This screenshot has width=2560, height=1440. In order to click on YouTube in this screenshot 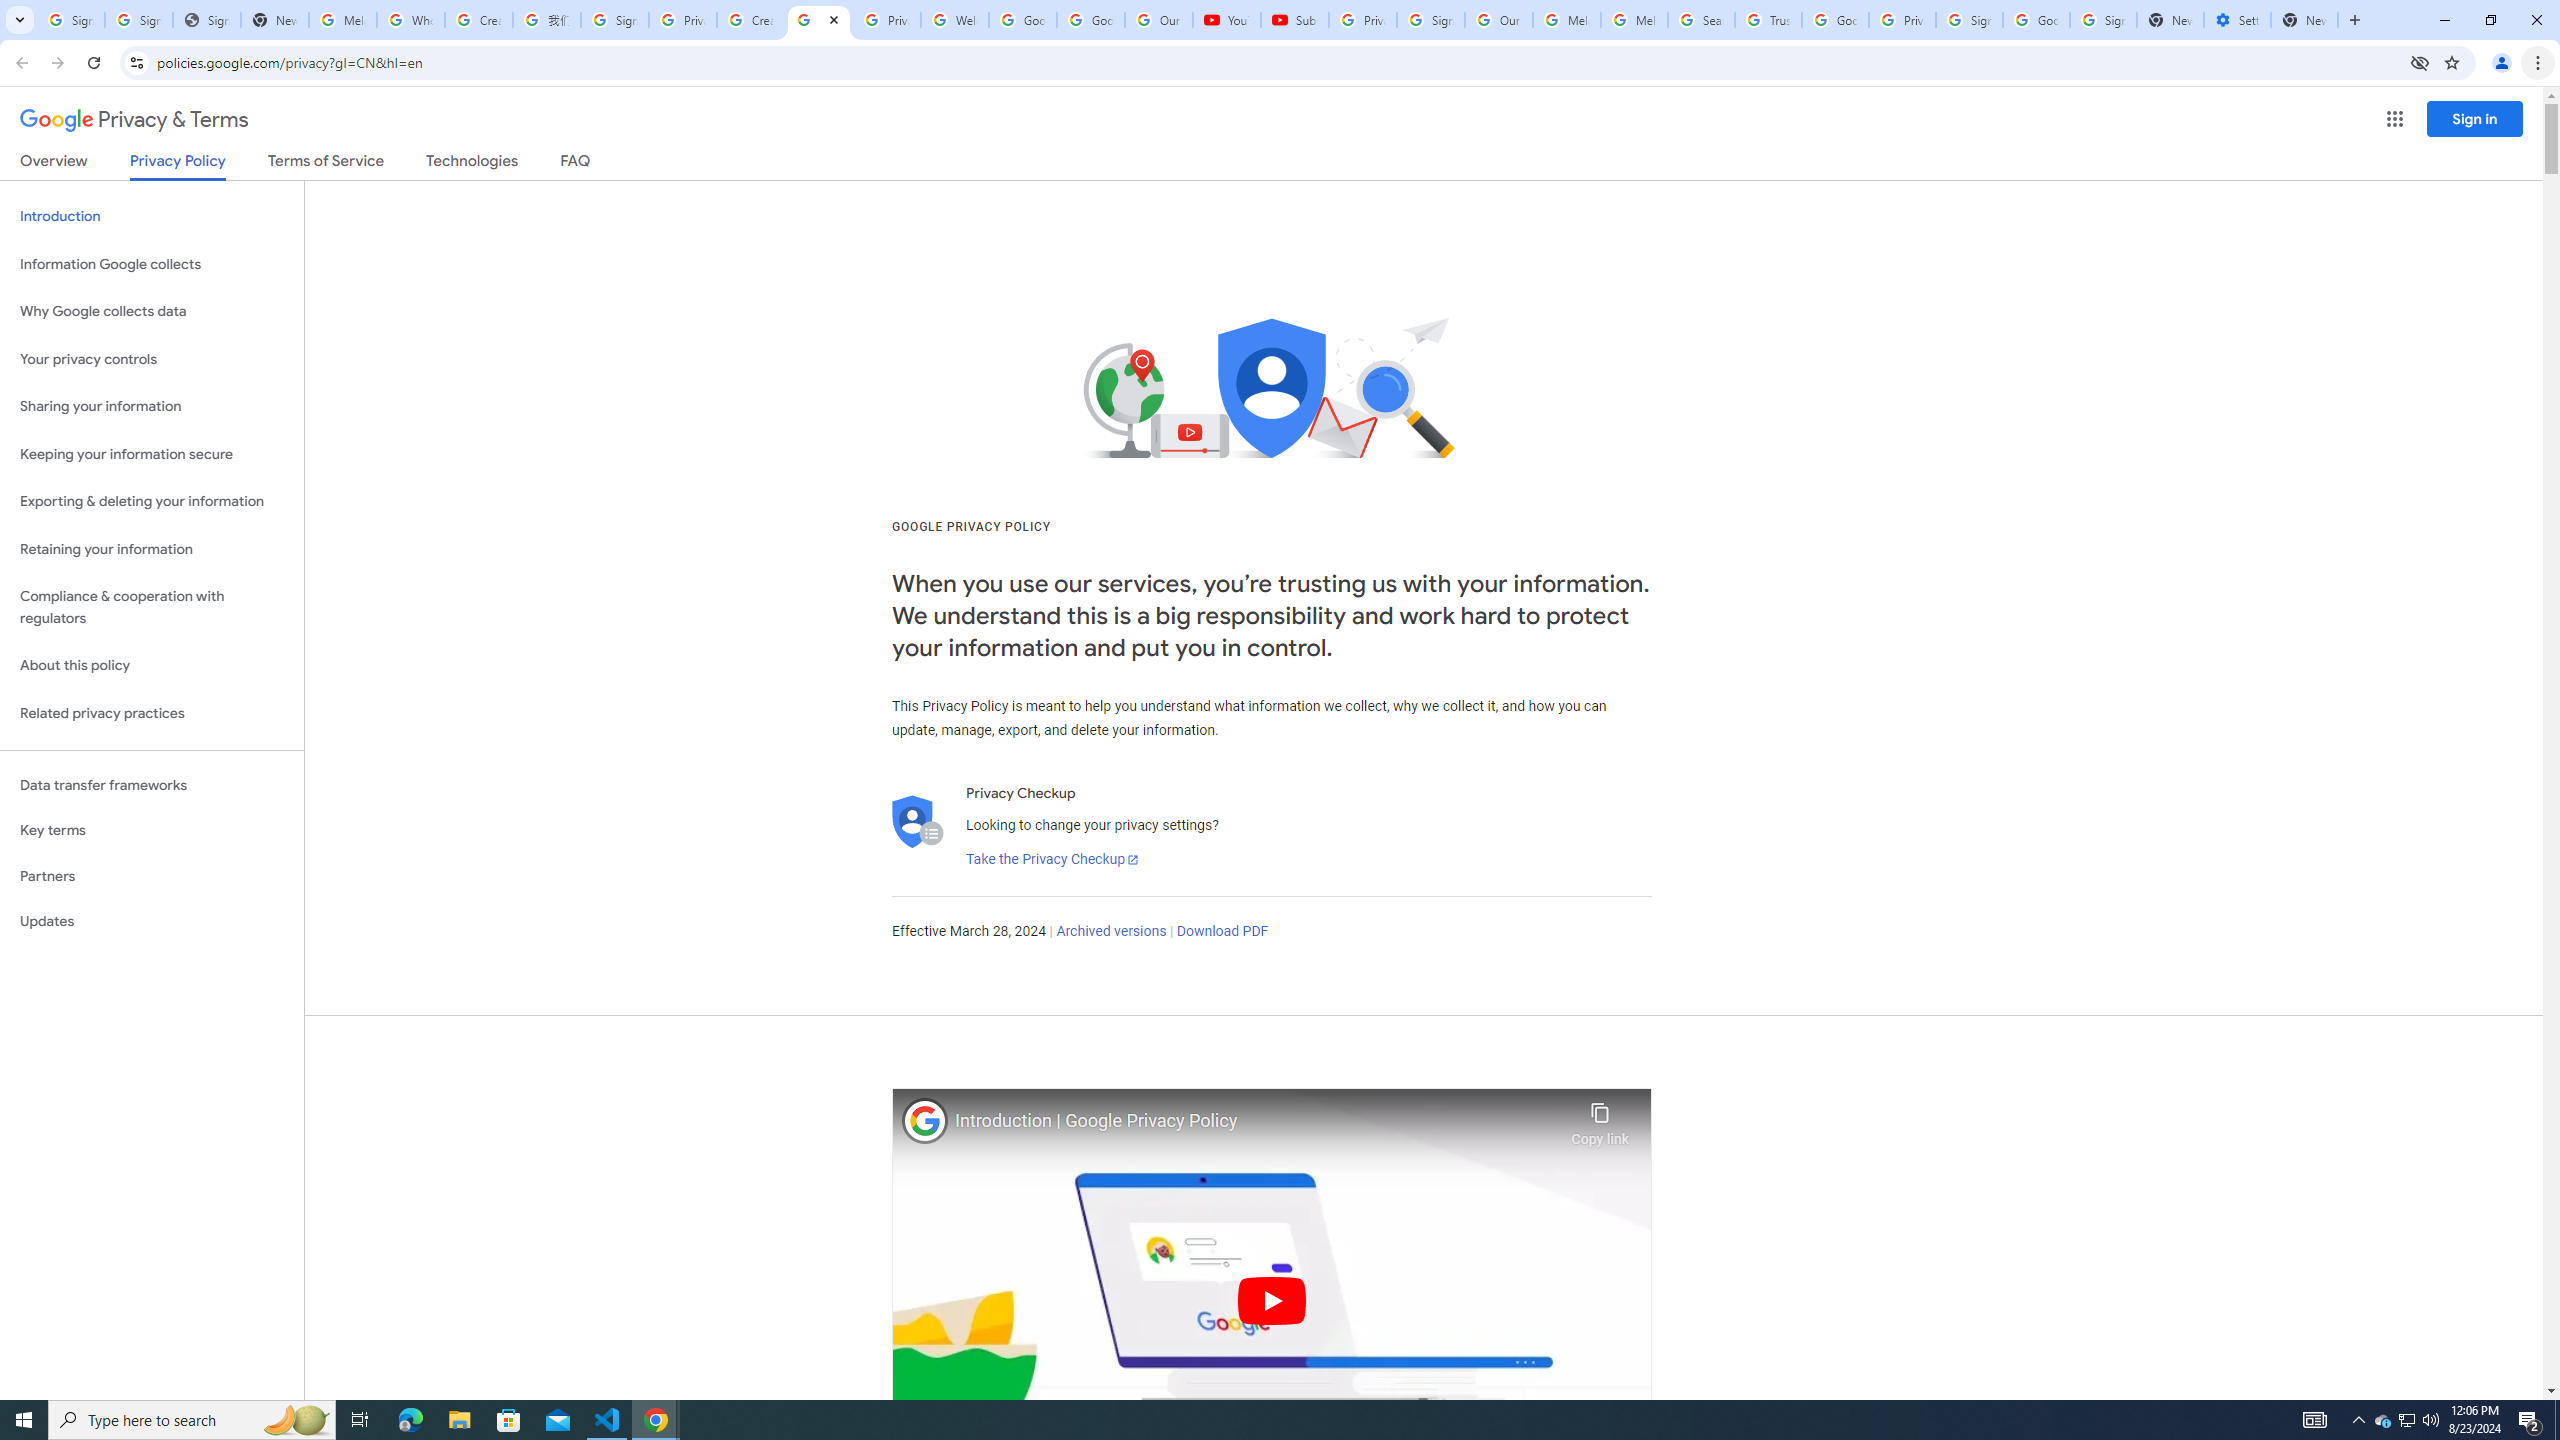, I will do `click(1226, 20)`.